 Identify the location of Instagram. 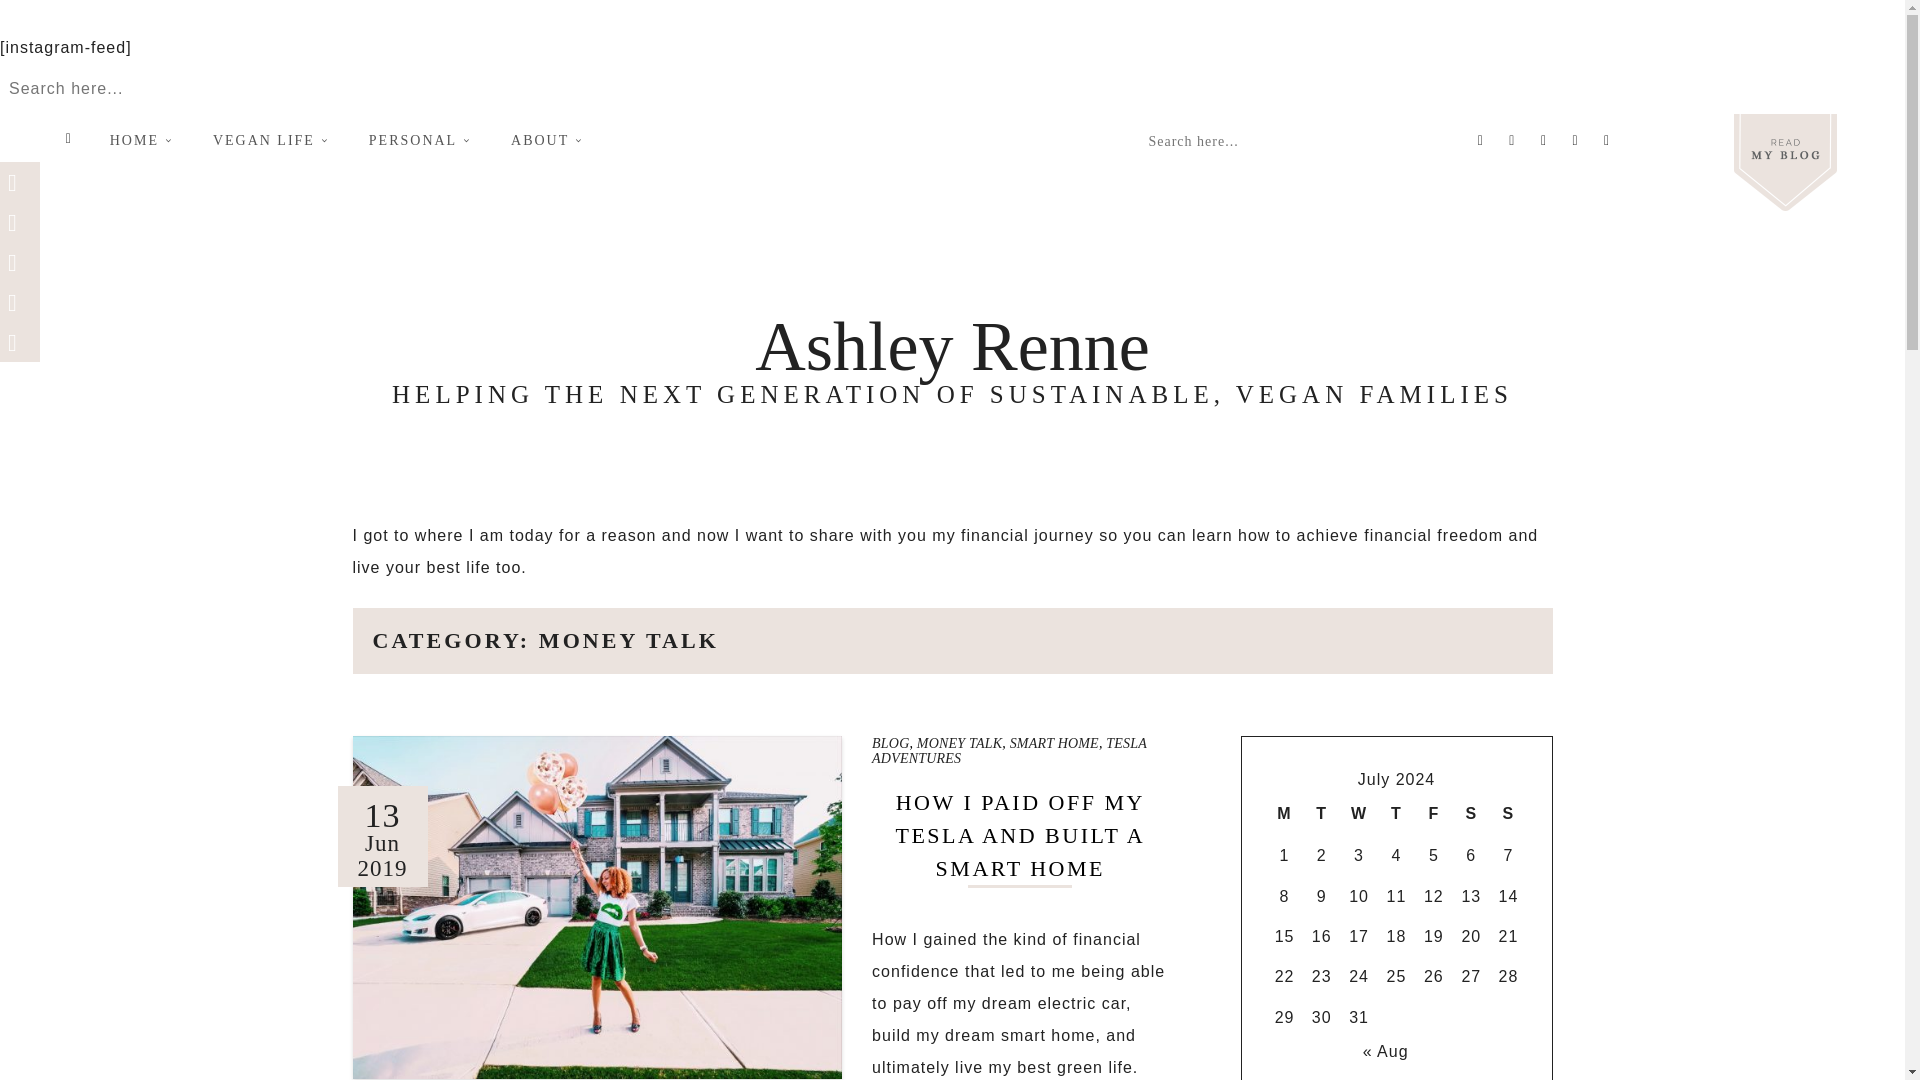
(1574, 138).